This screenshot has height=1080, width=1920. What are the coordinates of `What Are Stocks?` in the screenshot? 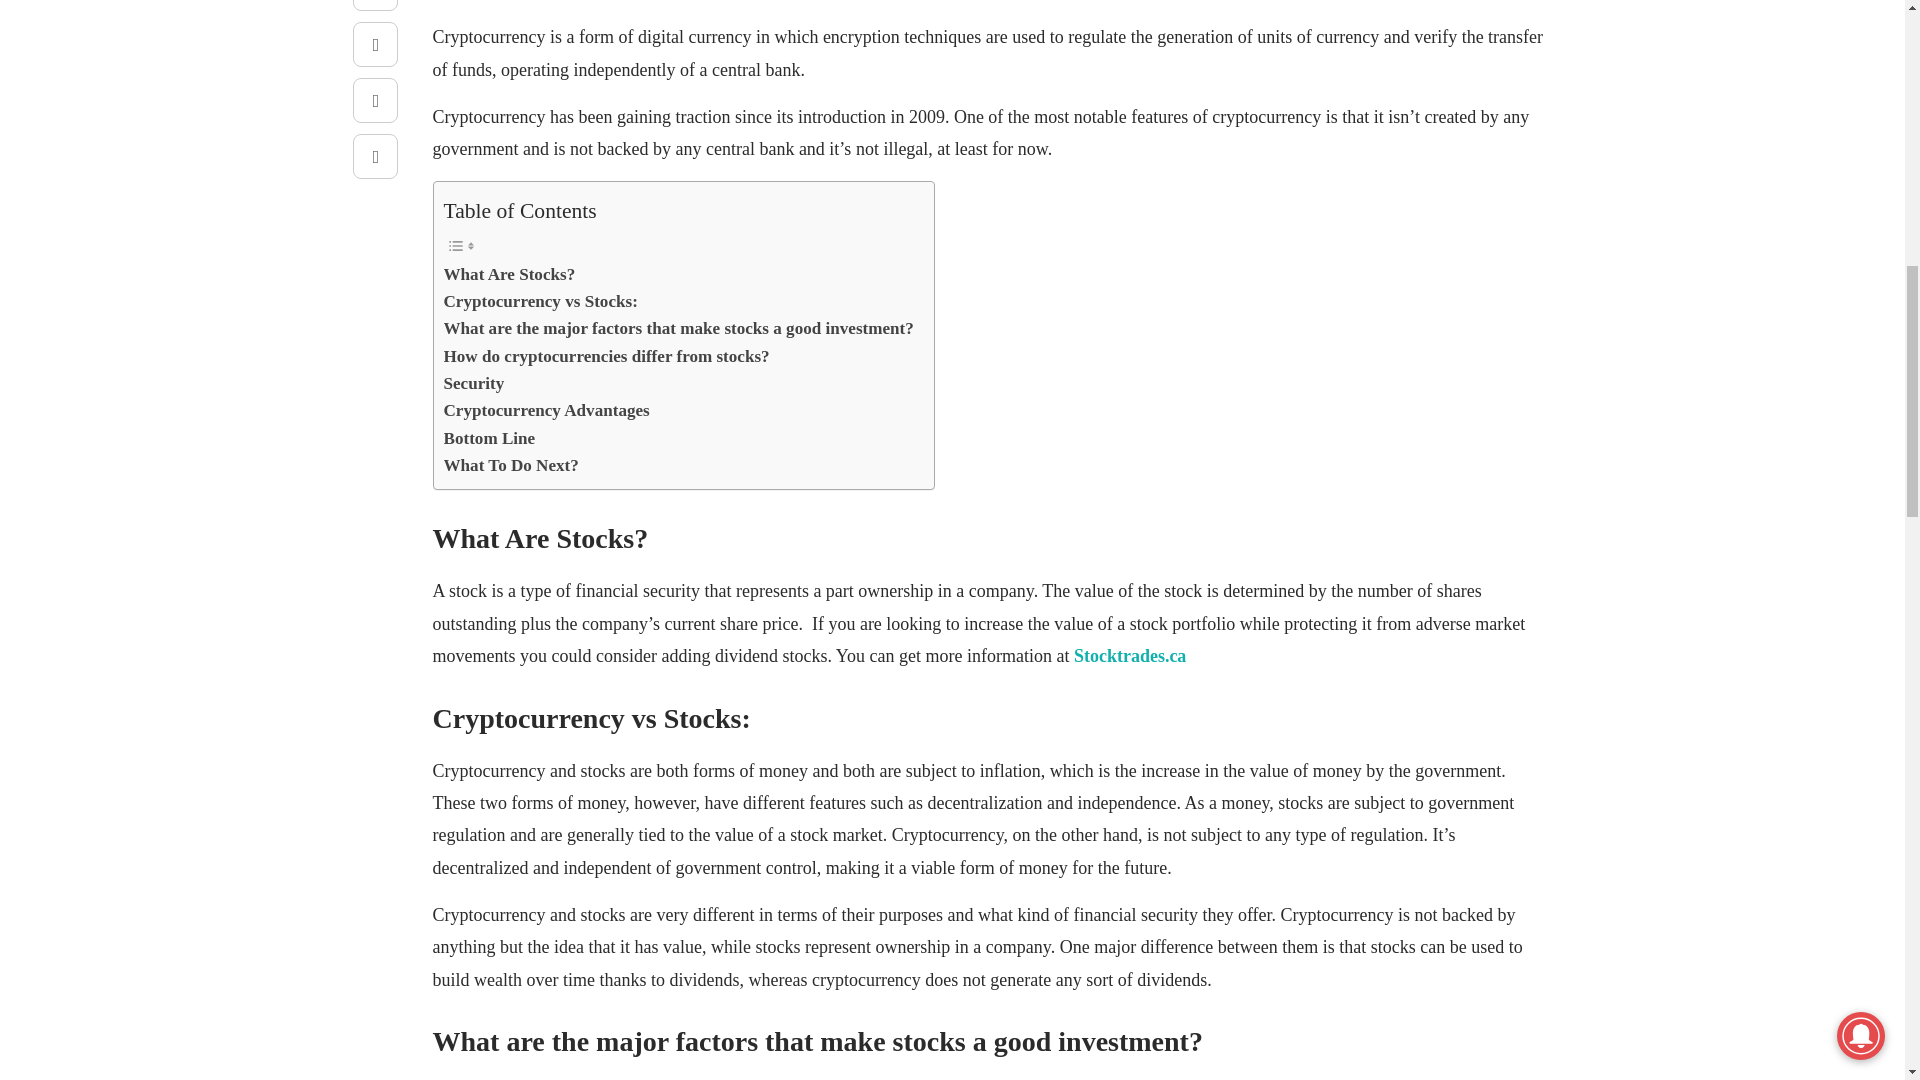 It's located at (510, 274).